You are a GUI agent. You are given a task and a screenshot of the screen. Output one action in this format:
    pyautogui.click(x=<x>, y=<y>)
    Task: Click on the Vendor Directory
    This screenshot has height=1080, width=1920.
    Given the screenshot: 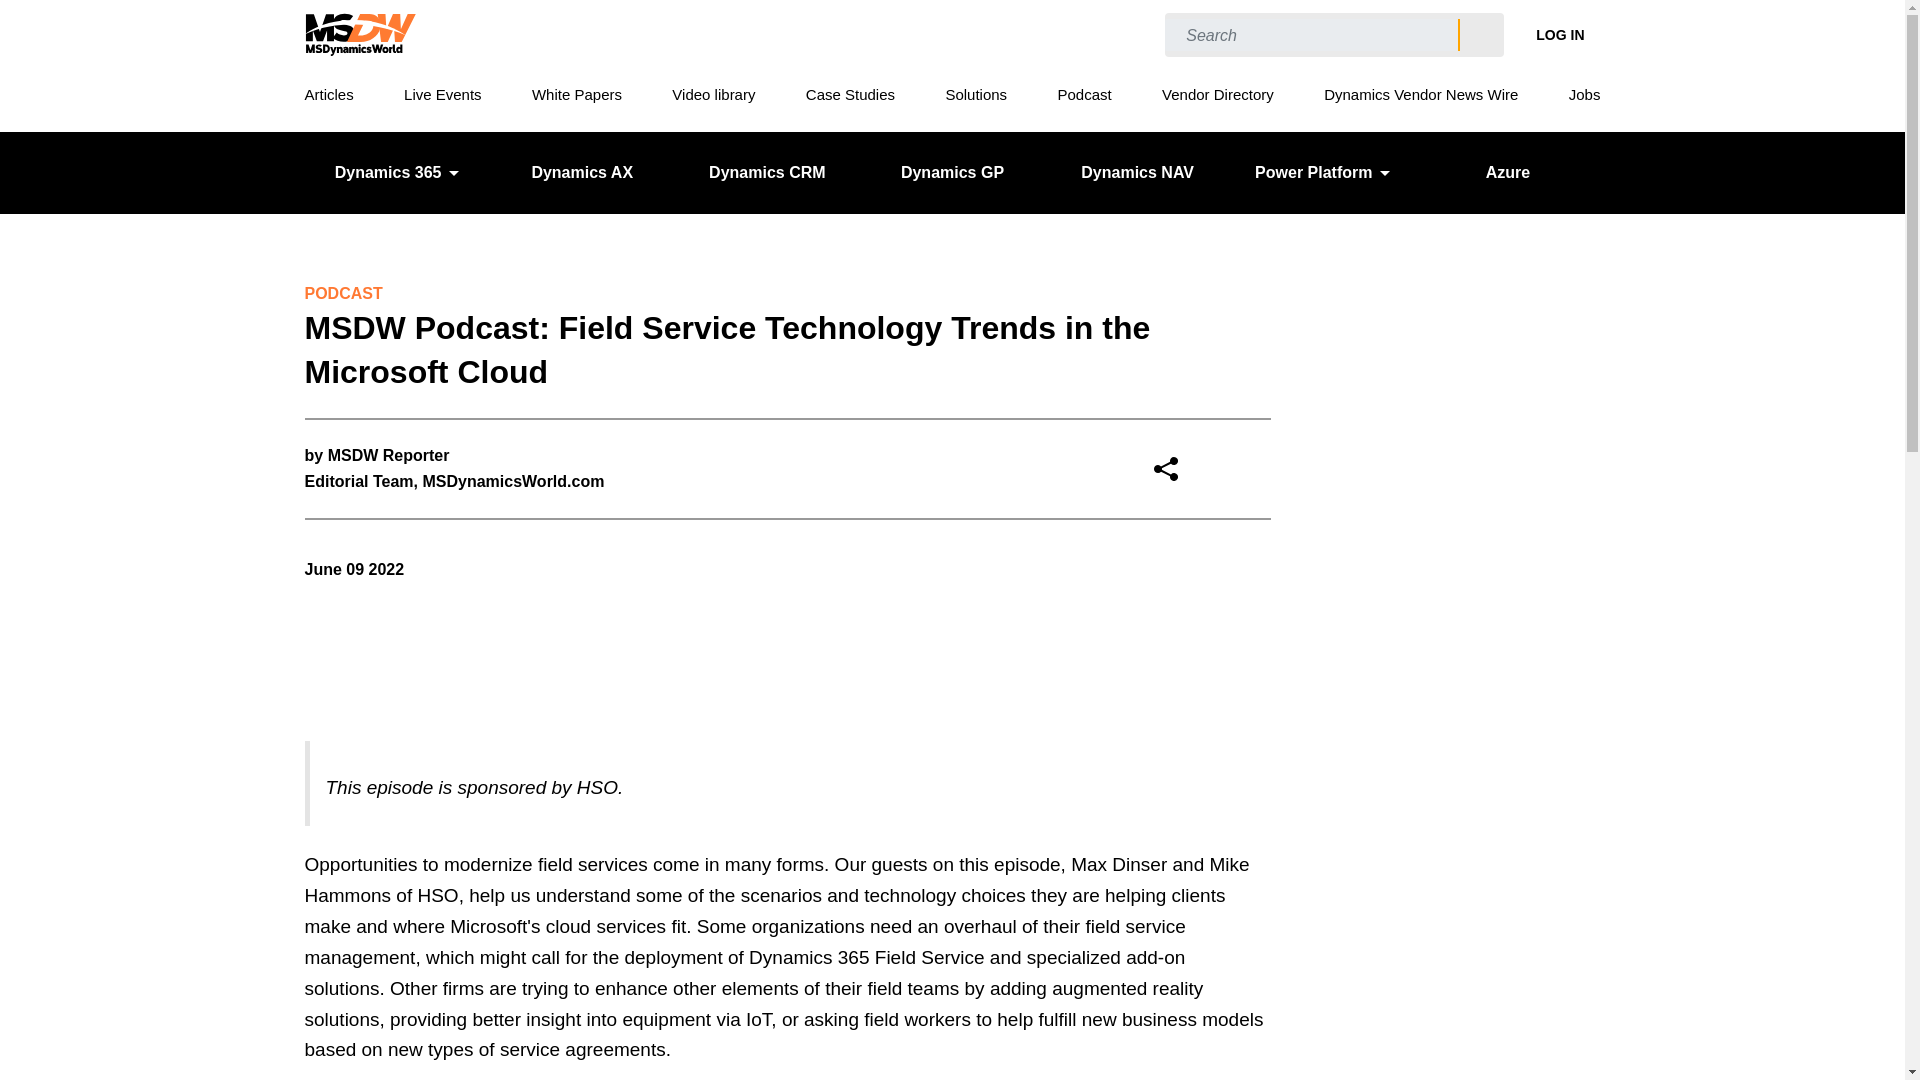 What is the action you would take?
    pyautogui.click(x=1218, y=94)
    